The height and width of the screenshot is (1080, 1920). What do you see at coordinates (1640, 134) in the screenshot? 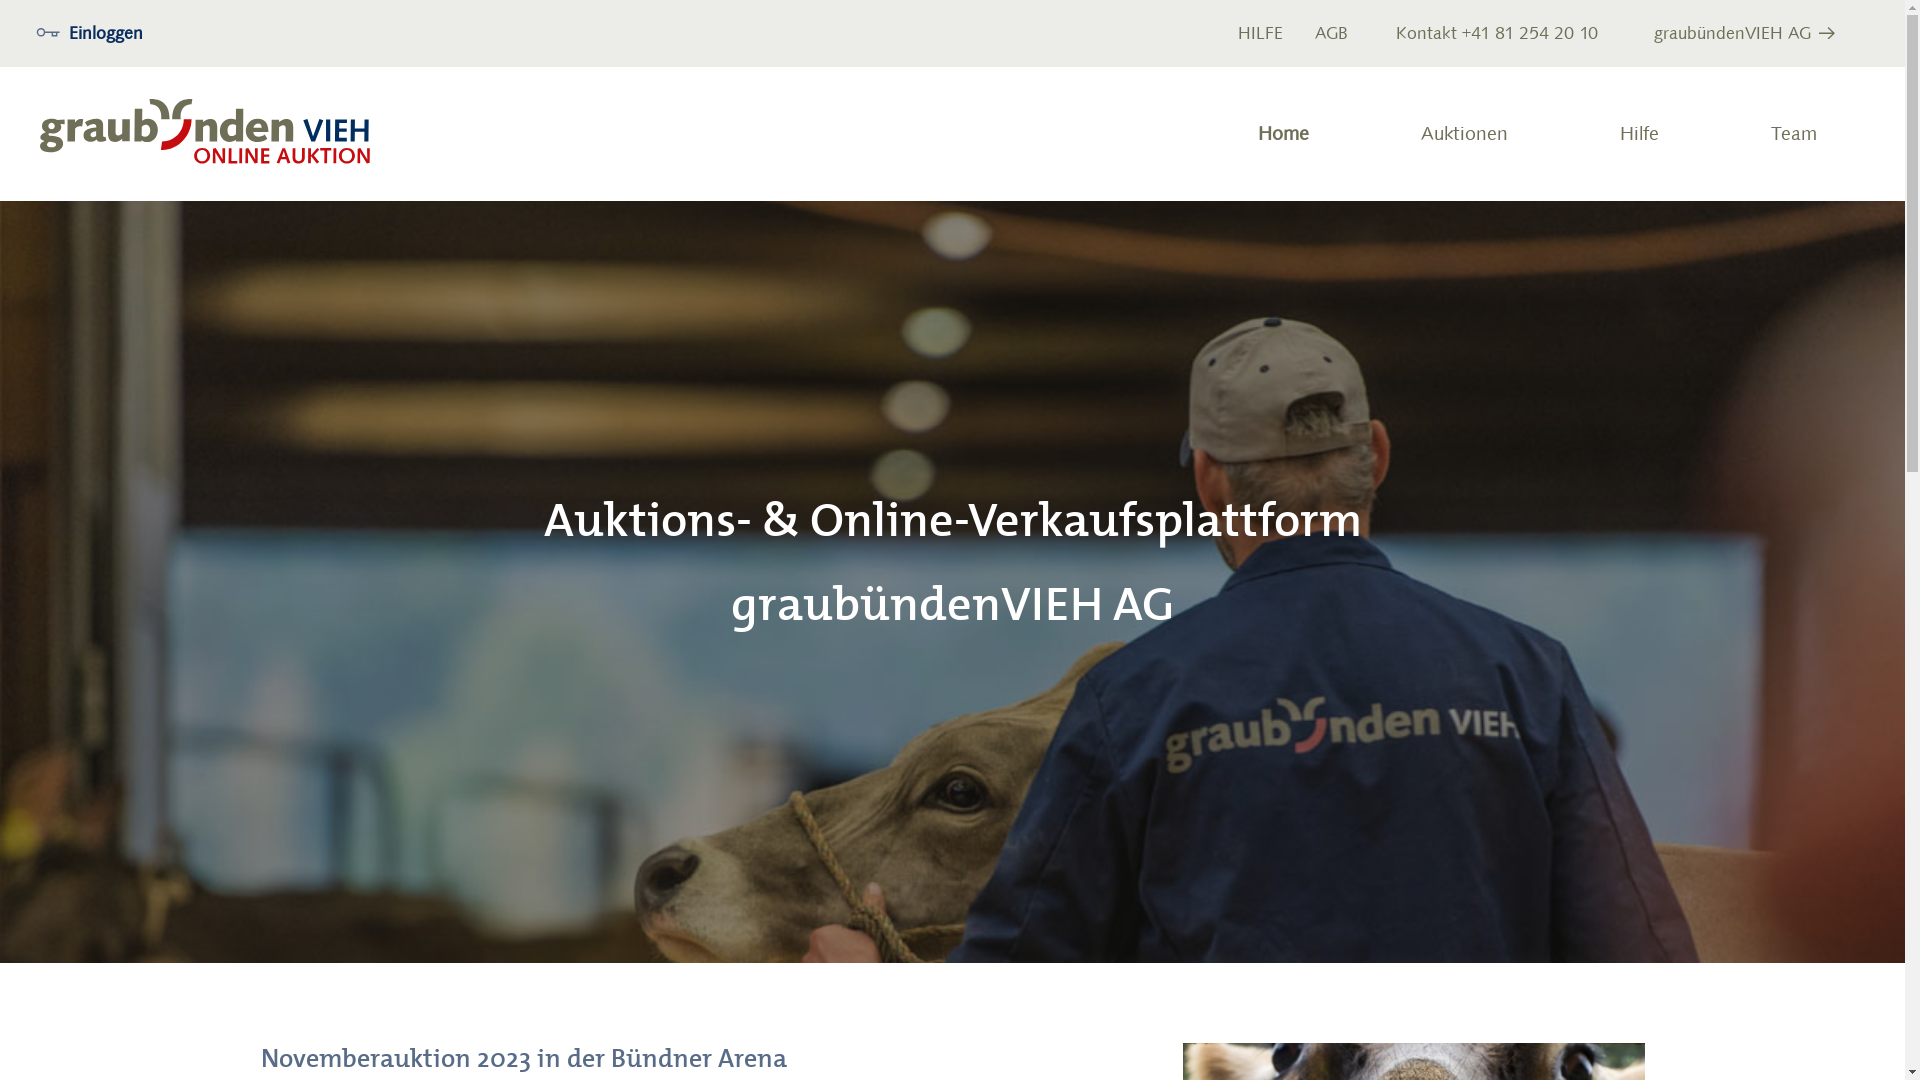
I see `Hilfe` at bounding box center [1640, 134].